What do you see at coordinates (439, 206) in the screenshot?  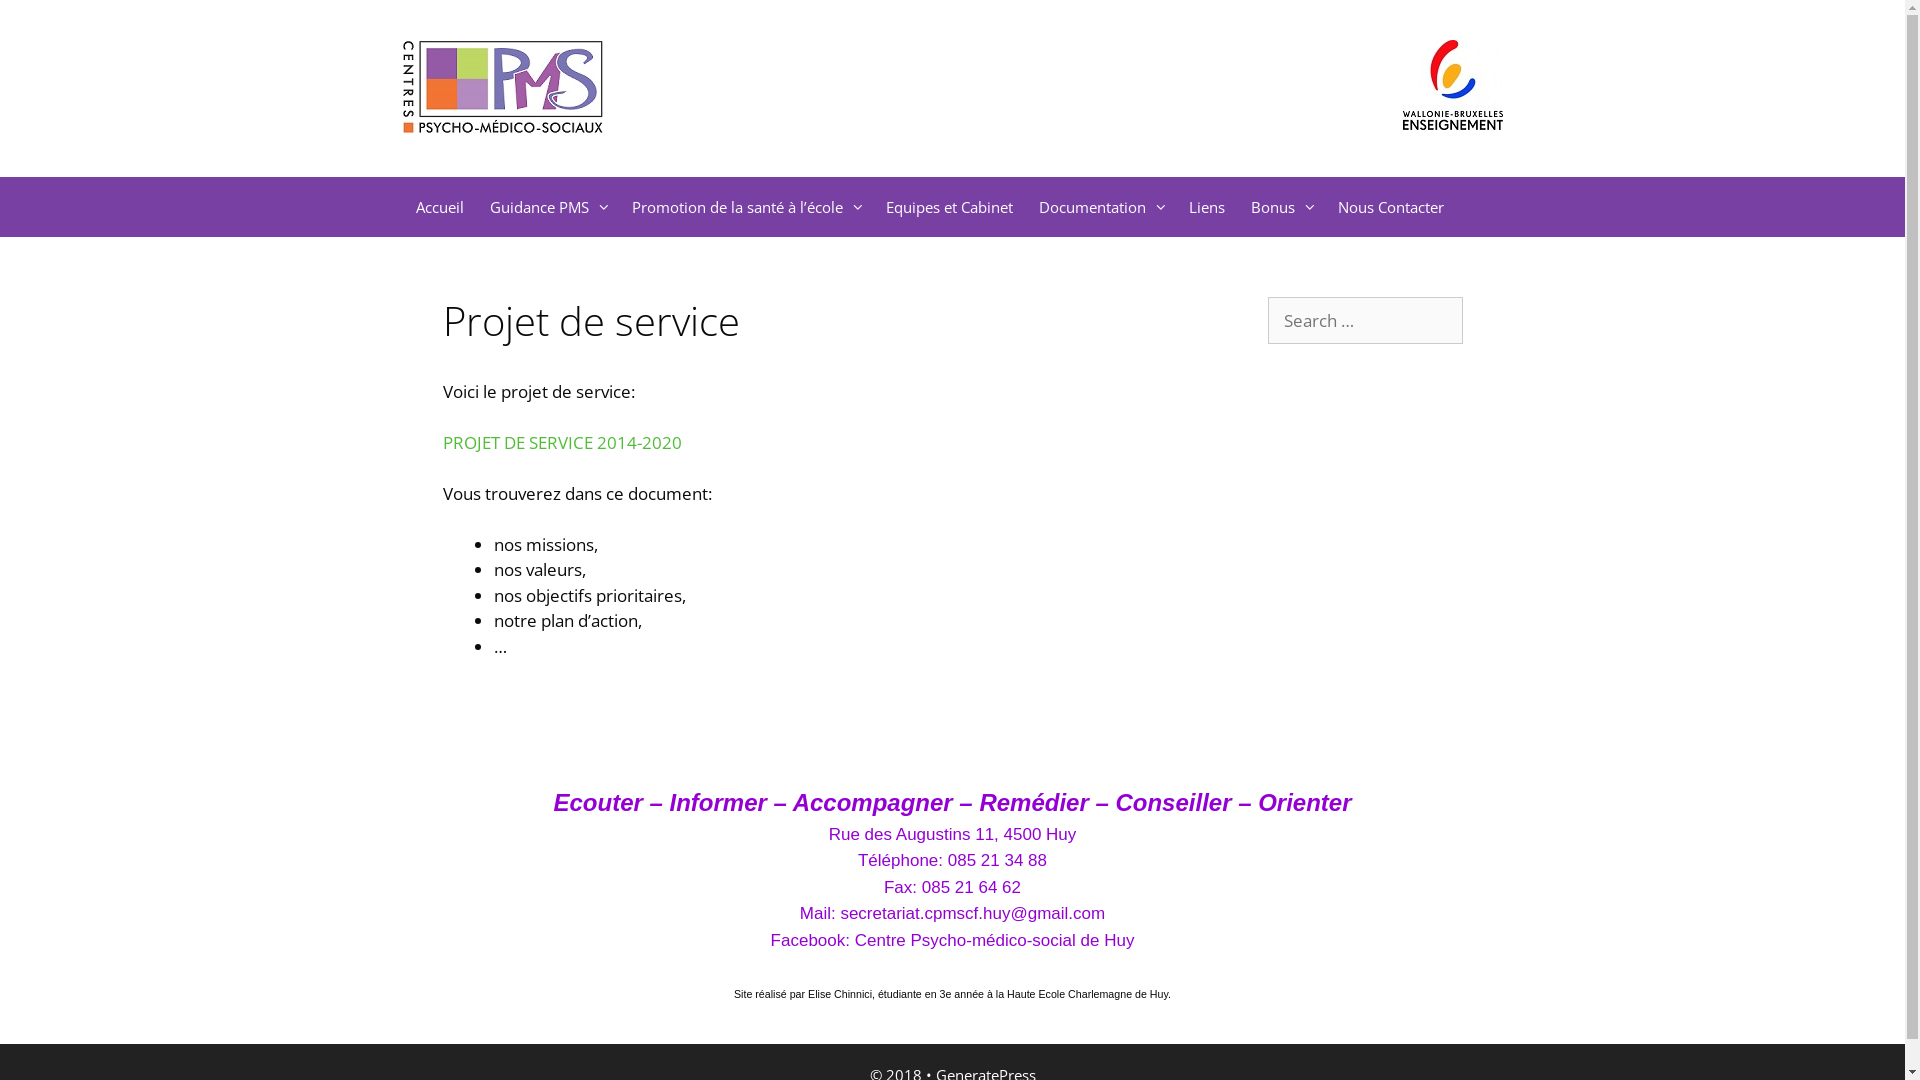 I see `Accueil` at bounding box center [439, 206].